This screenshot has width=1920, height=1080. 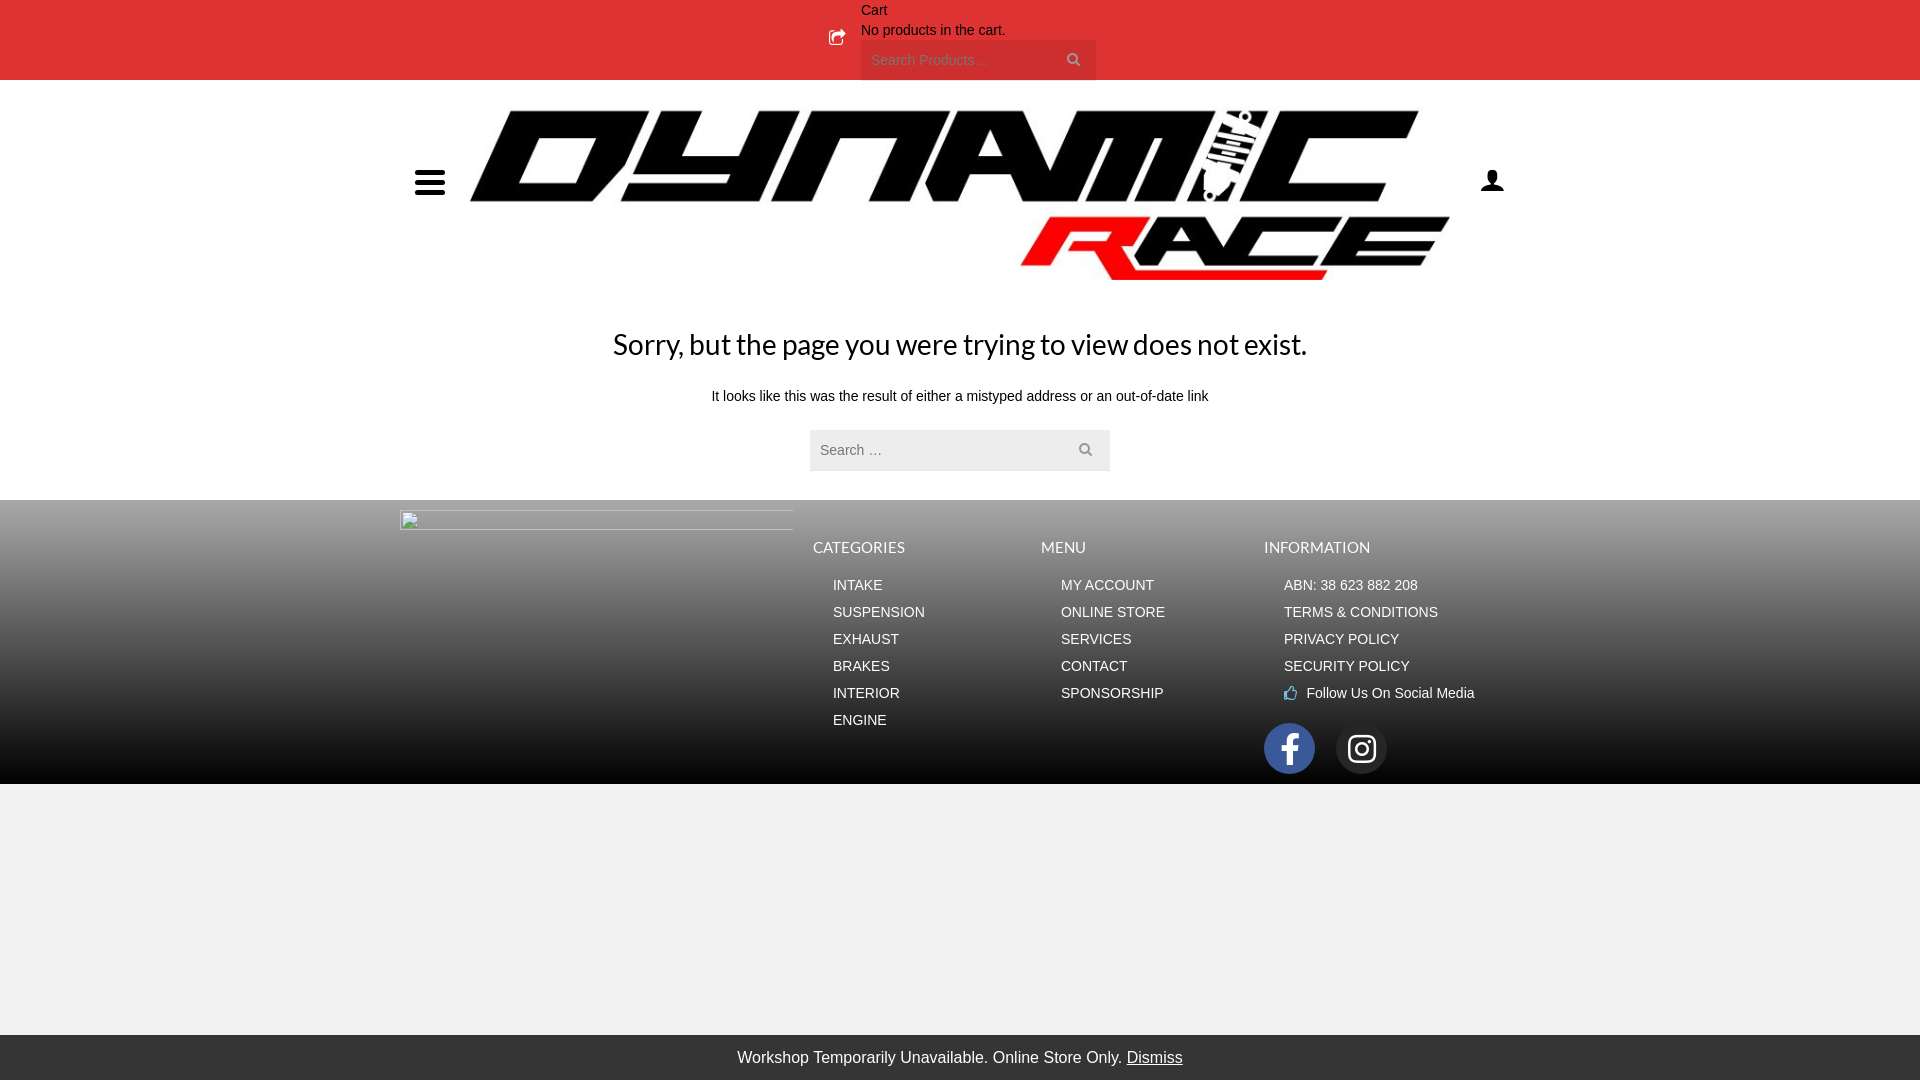 What do you see at coordinates (927, 693) in the screenshot?
I see `INTERIOR` at bounding box center [927, 693].